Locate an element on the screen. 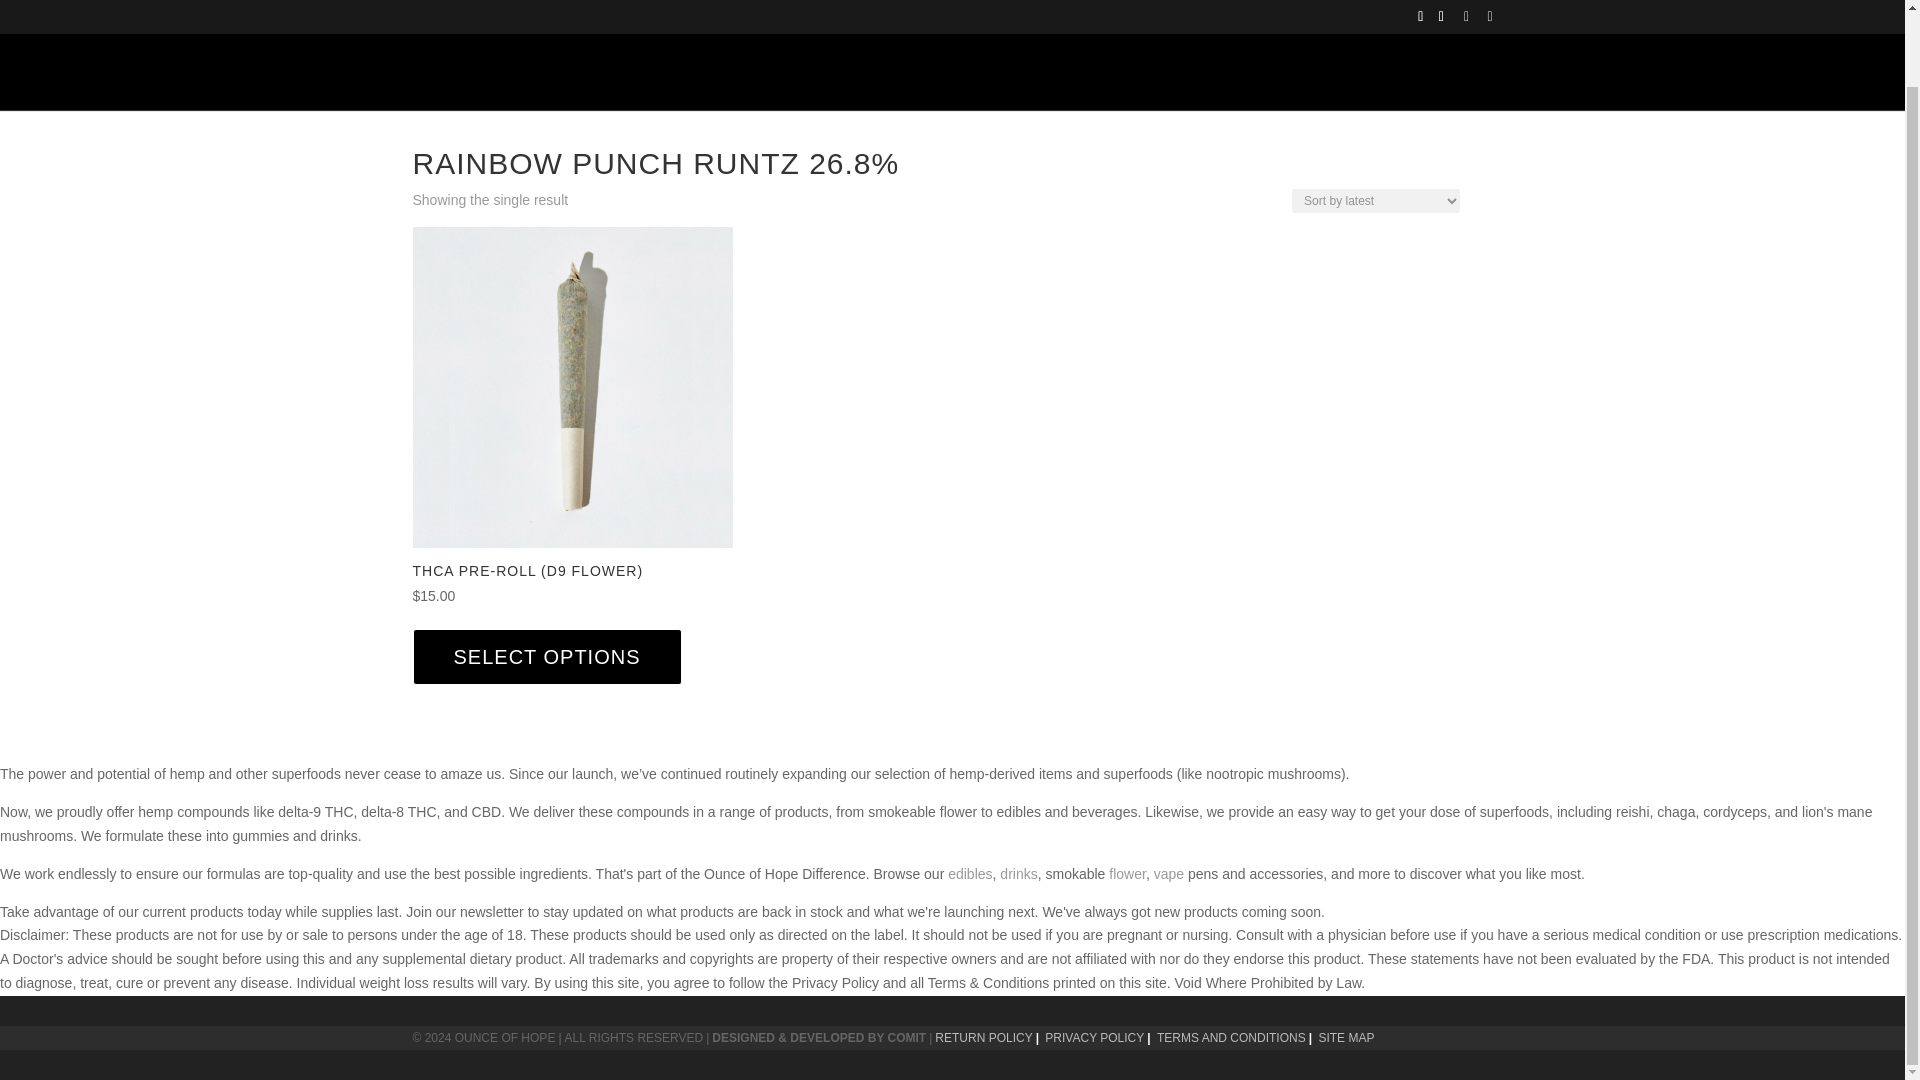  OUR STORY is located at coordinates (724, 15).